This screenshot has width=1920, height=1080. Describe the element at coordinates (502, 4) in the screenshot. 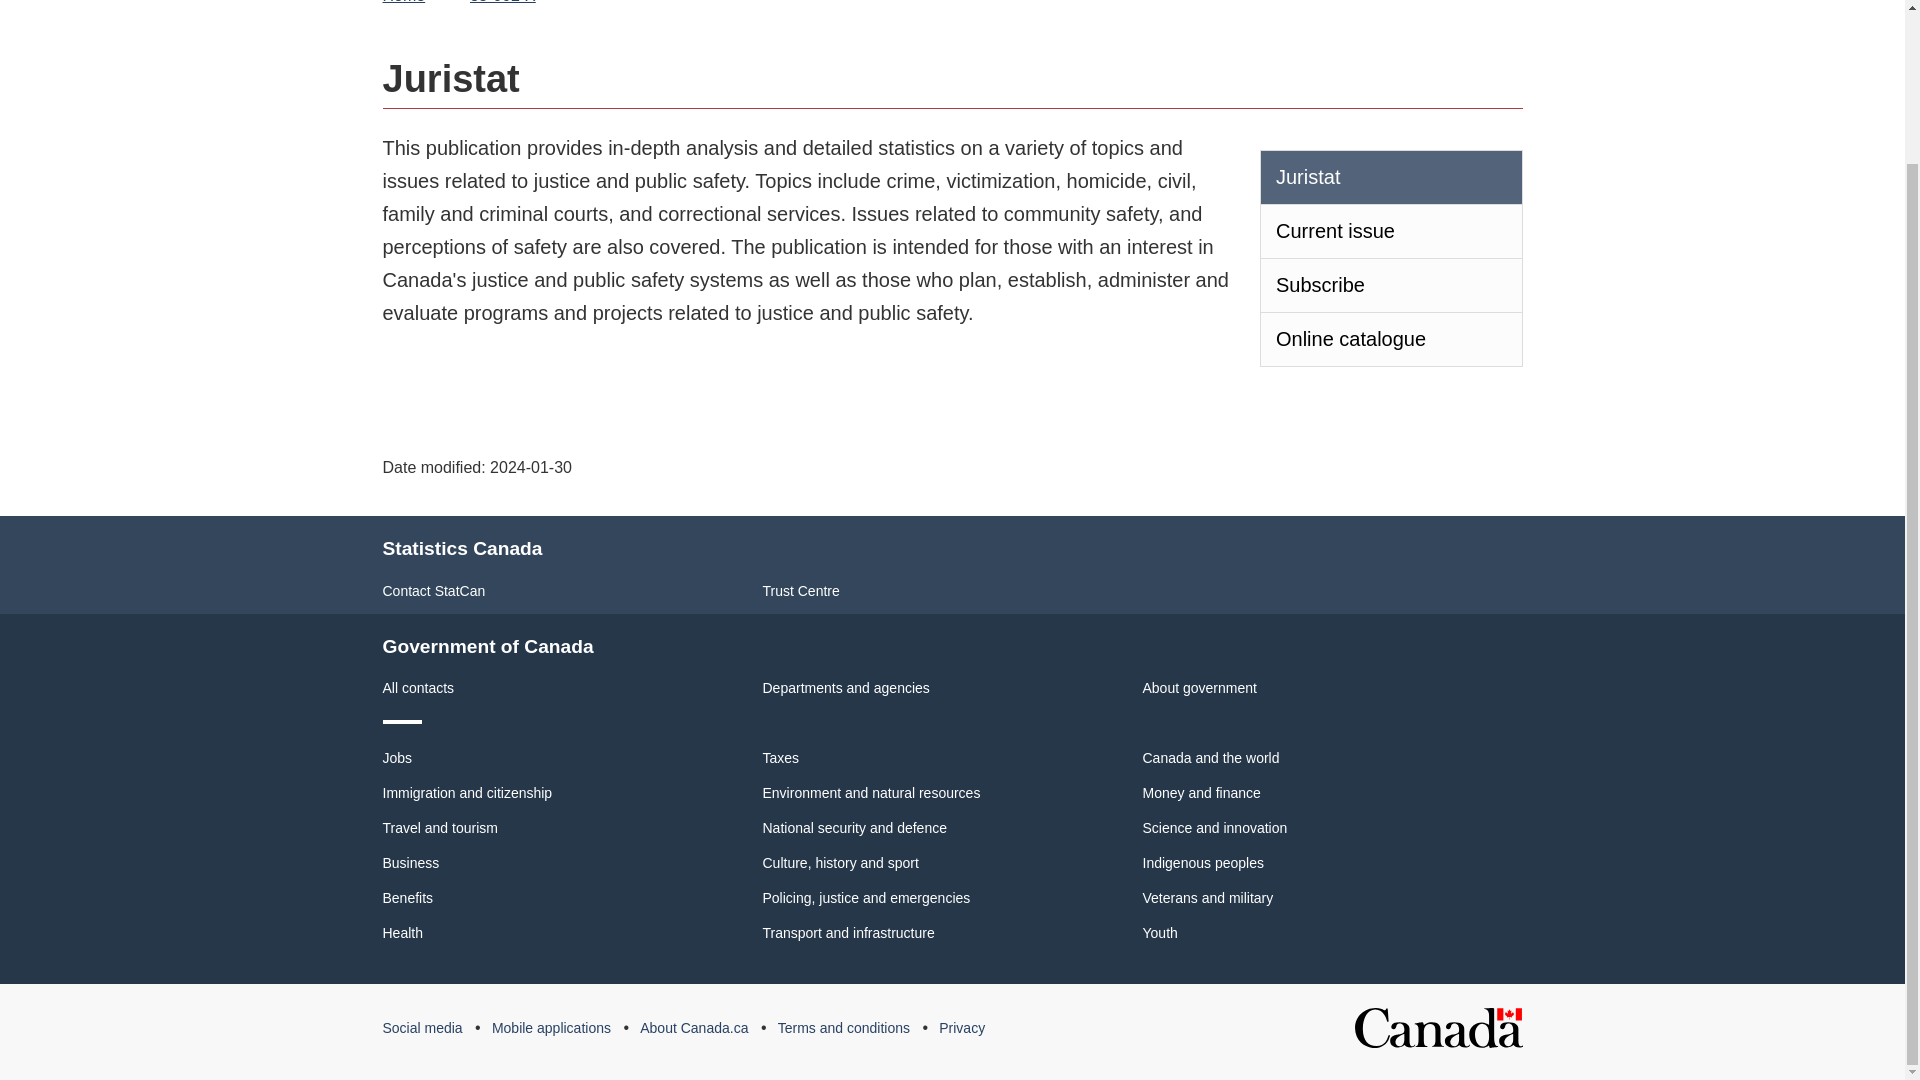

I see `85-002-X` at that location.